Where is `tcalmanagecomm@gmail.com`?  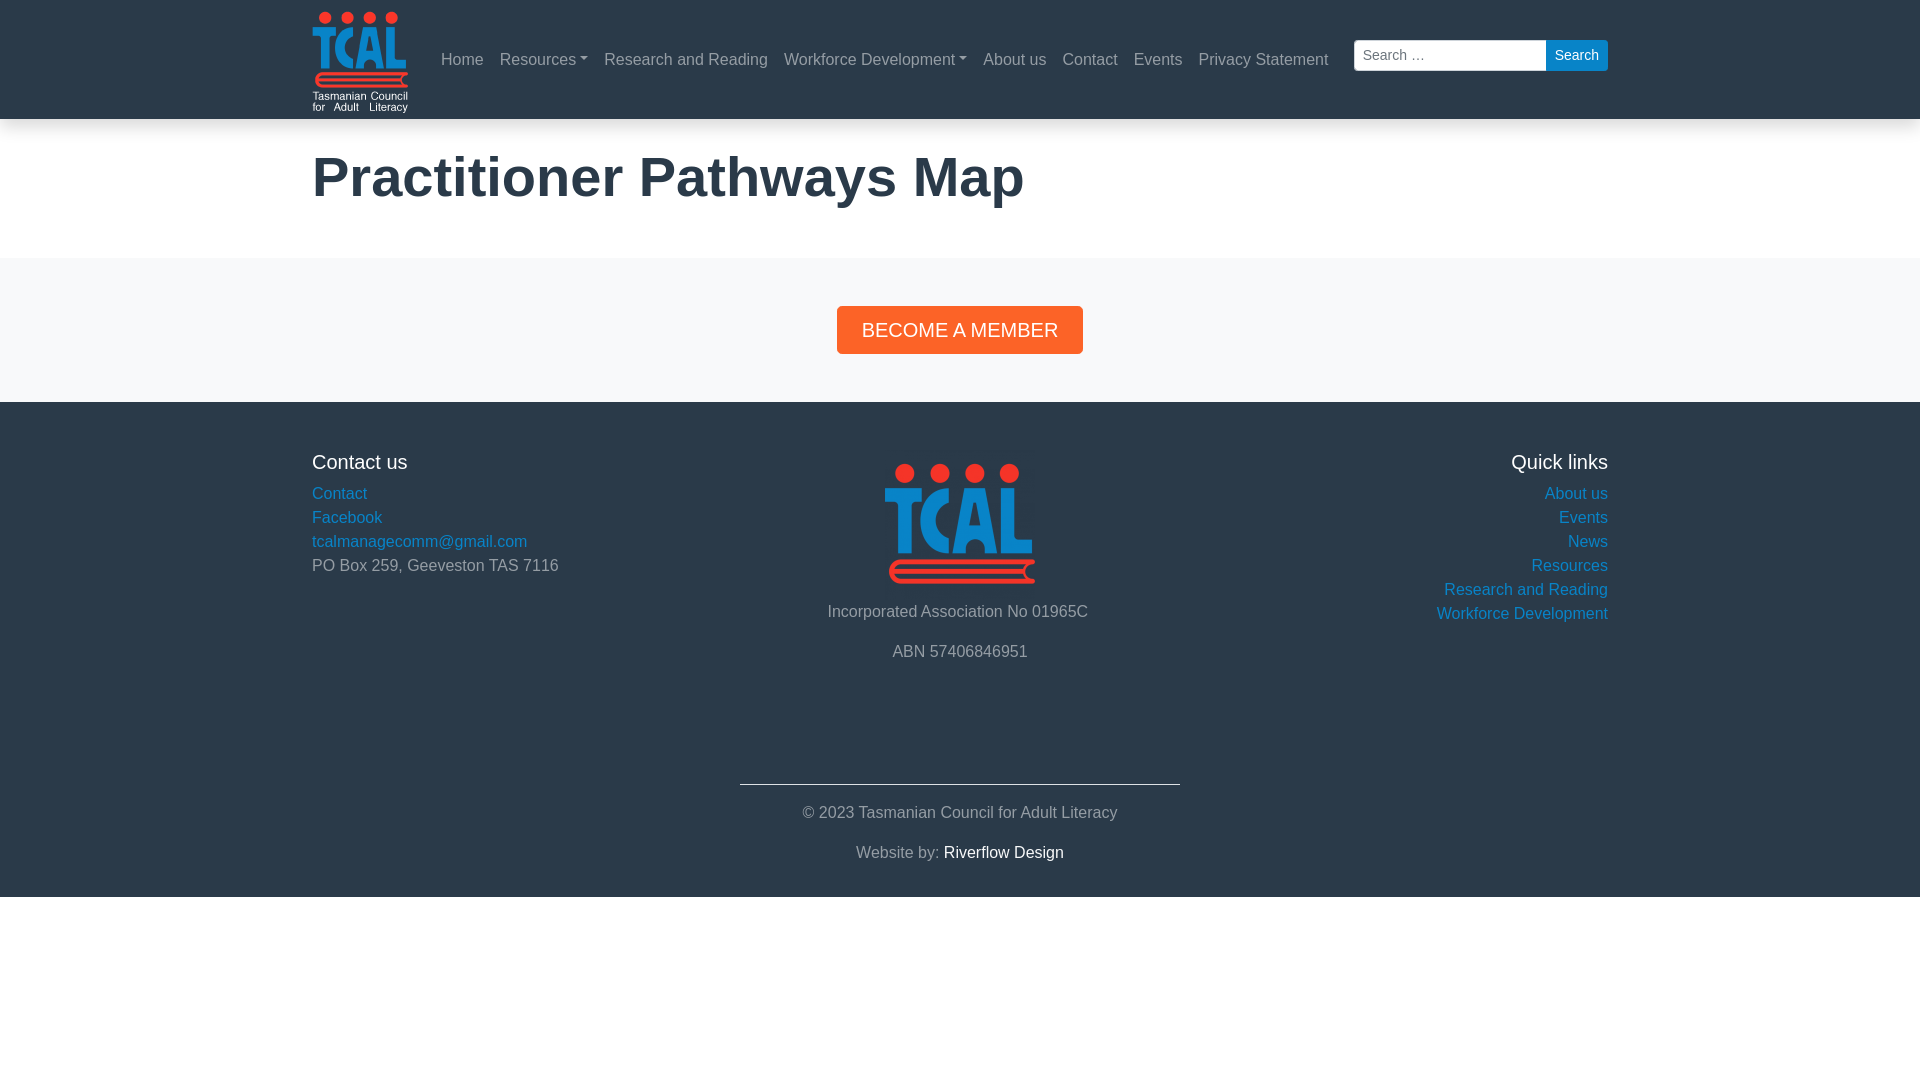
tcalmanagecomm@gmail.com is located at coordinates (420, 542).